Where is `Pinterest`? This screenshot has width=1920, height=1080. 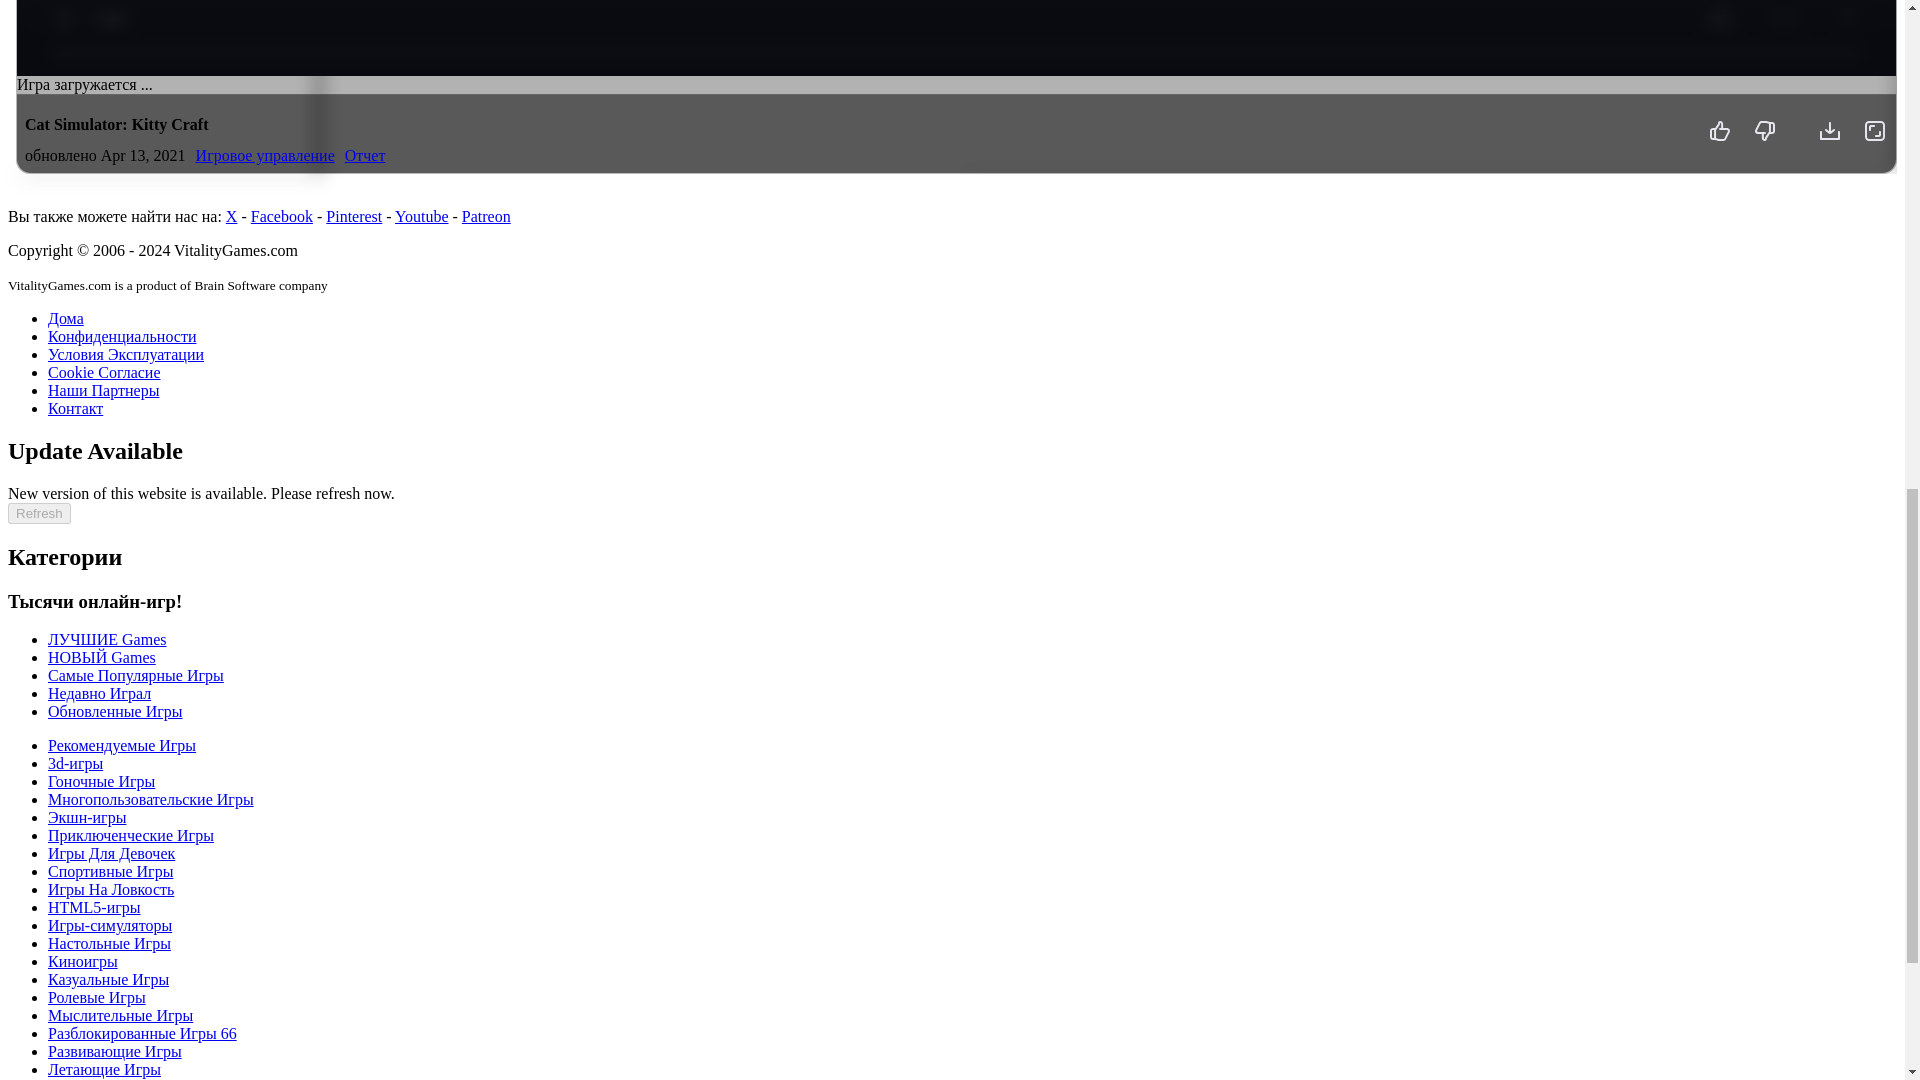 Pinterest is located at coordinates (354, 216).